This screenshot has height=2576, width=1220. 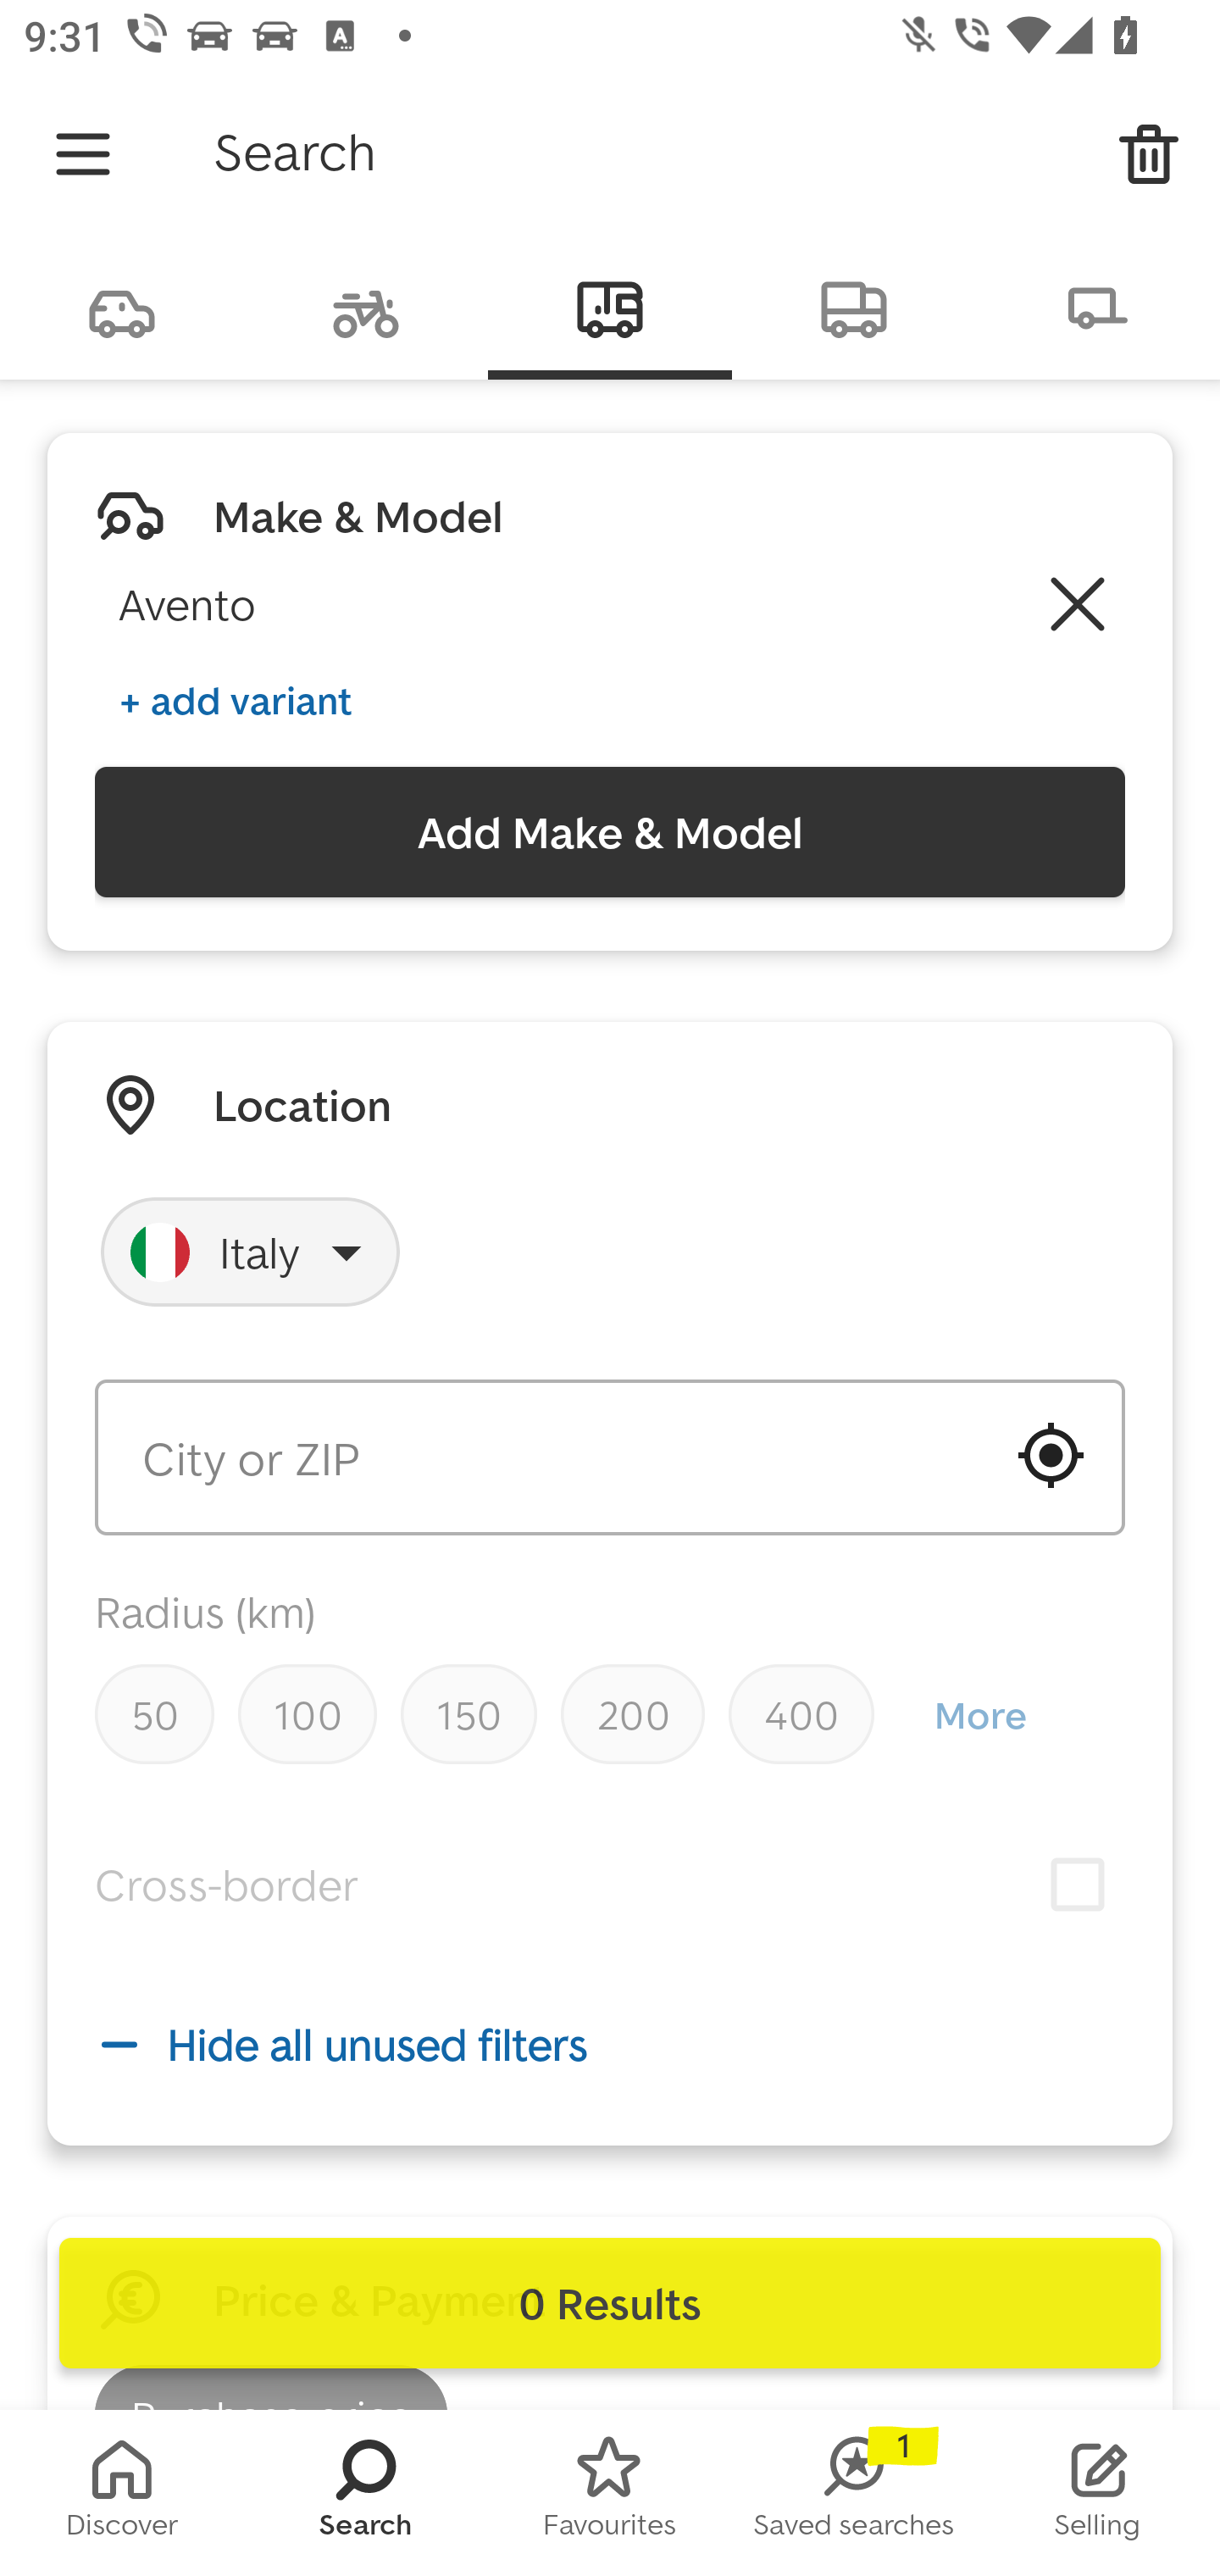 What do you see at coordinates (610, 2044) in the screenshot?
I see `Hide all unused filters` at bounding box center [610, 2044].